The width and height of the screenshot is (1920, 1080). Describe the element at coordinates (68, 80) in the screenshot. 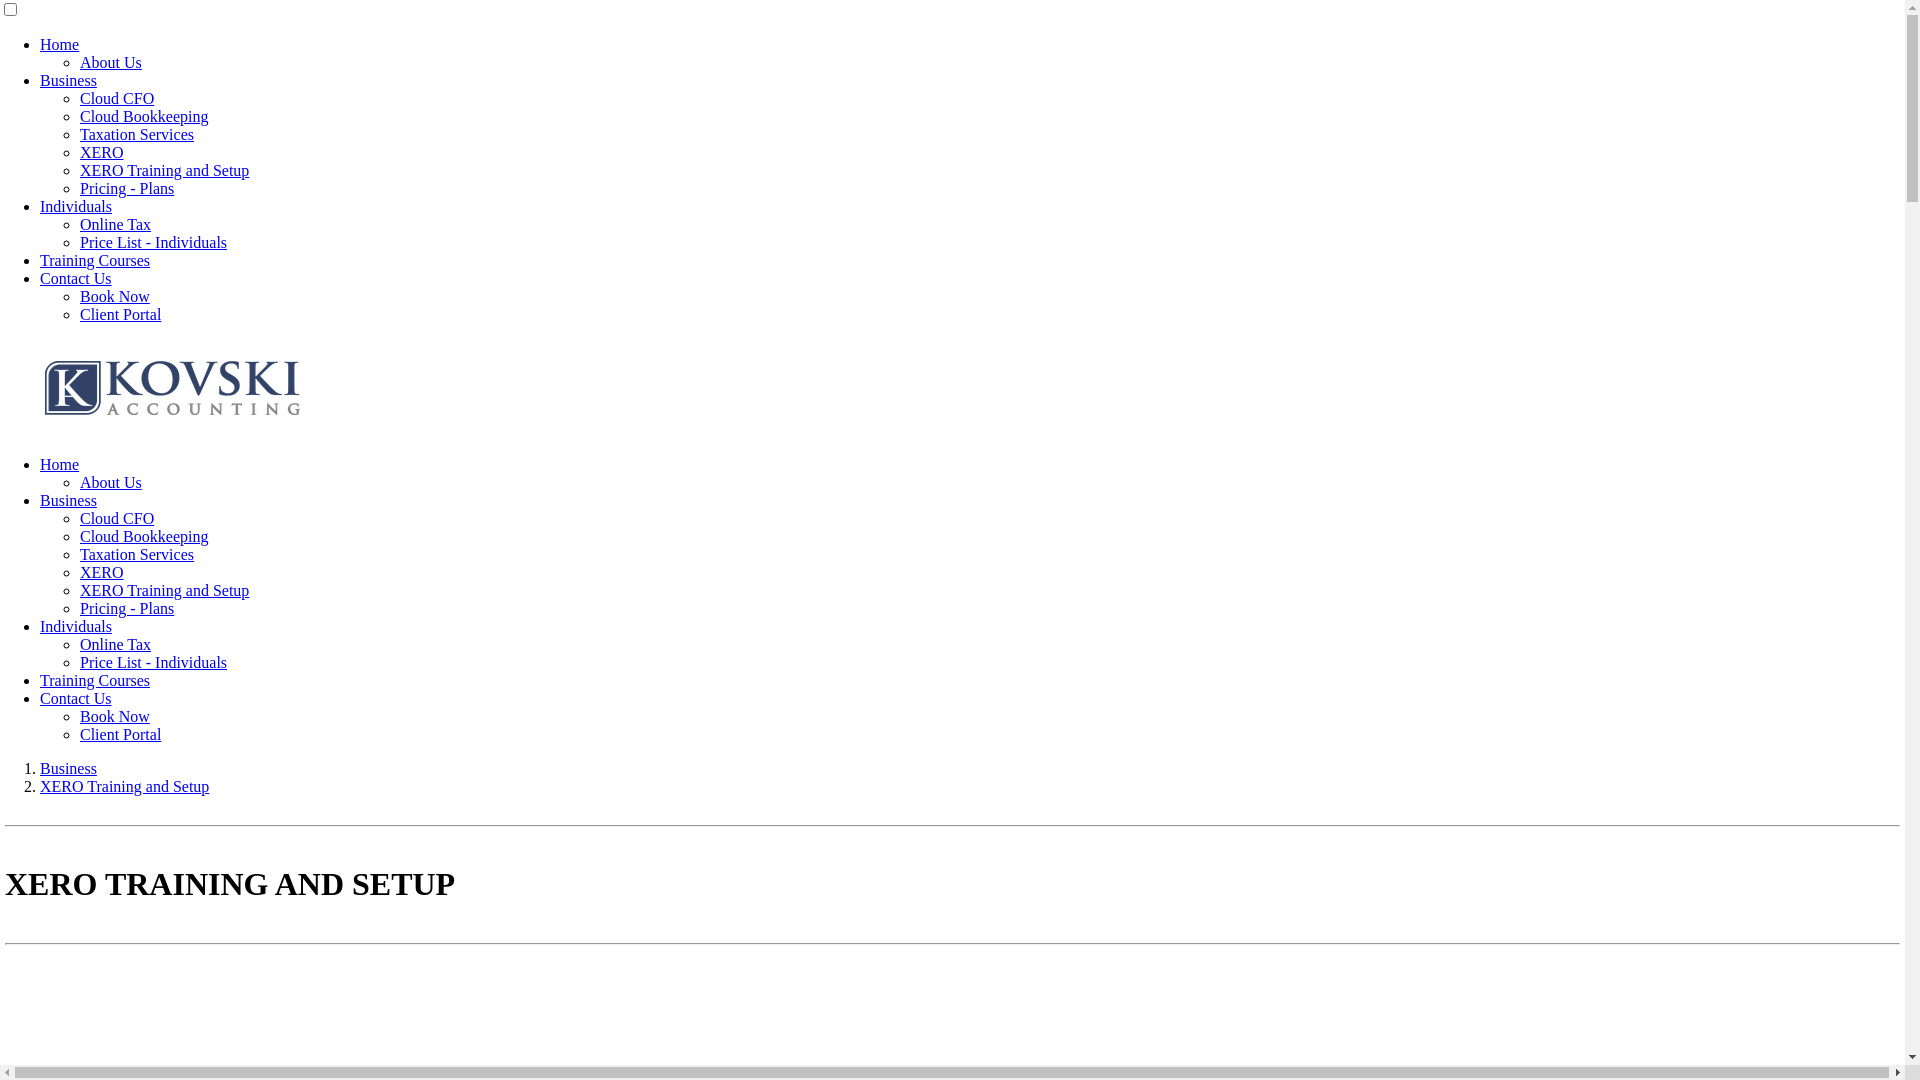

I see `Business` at that location.